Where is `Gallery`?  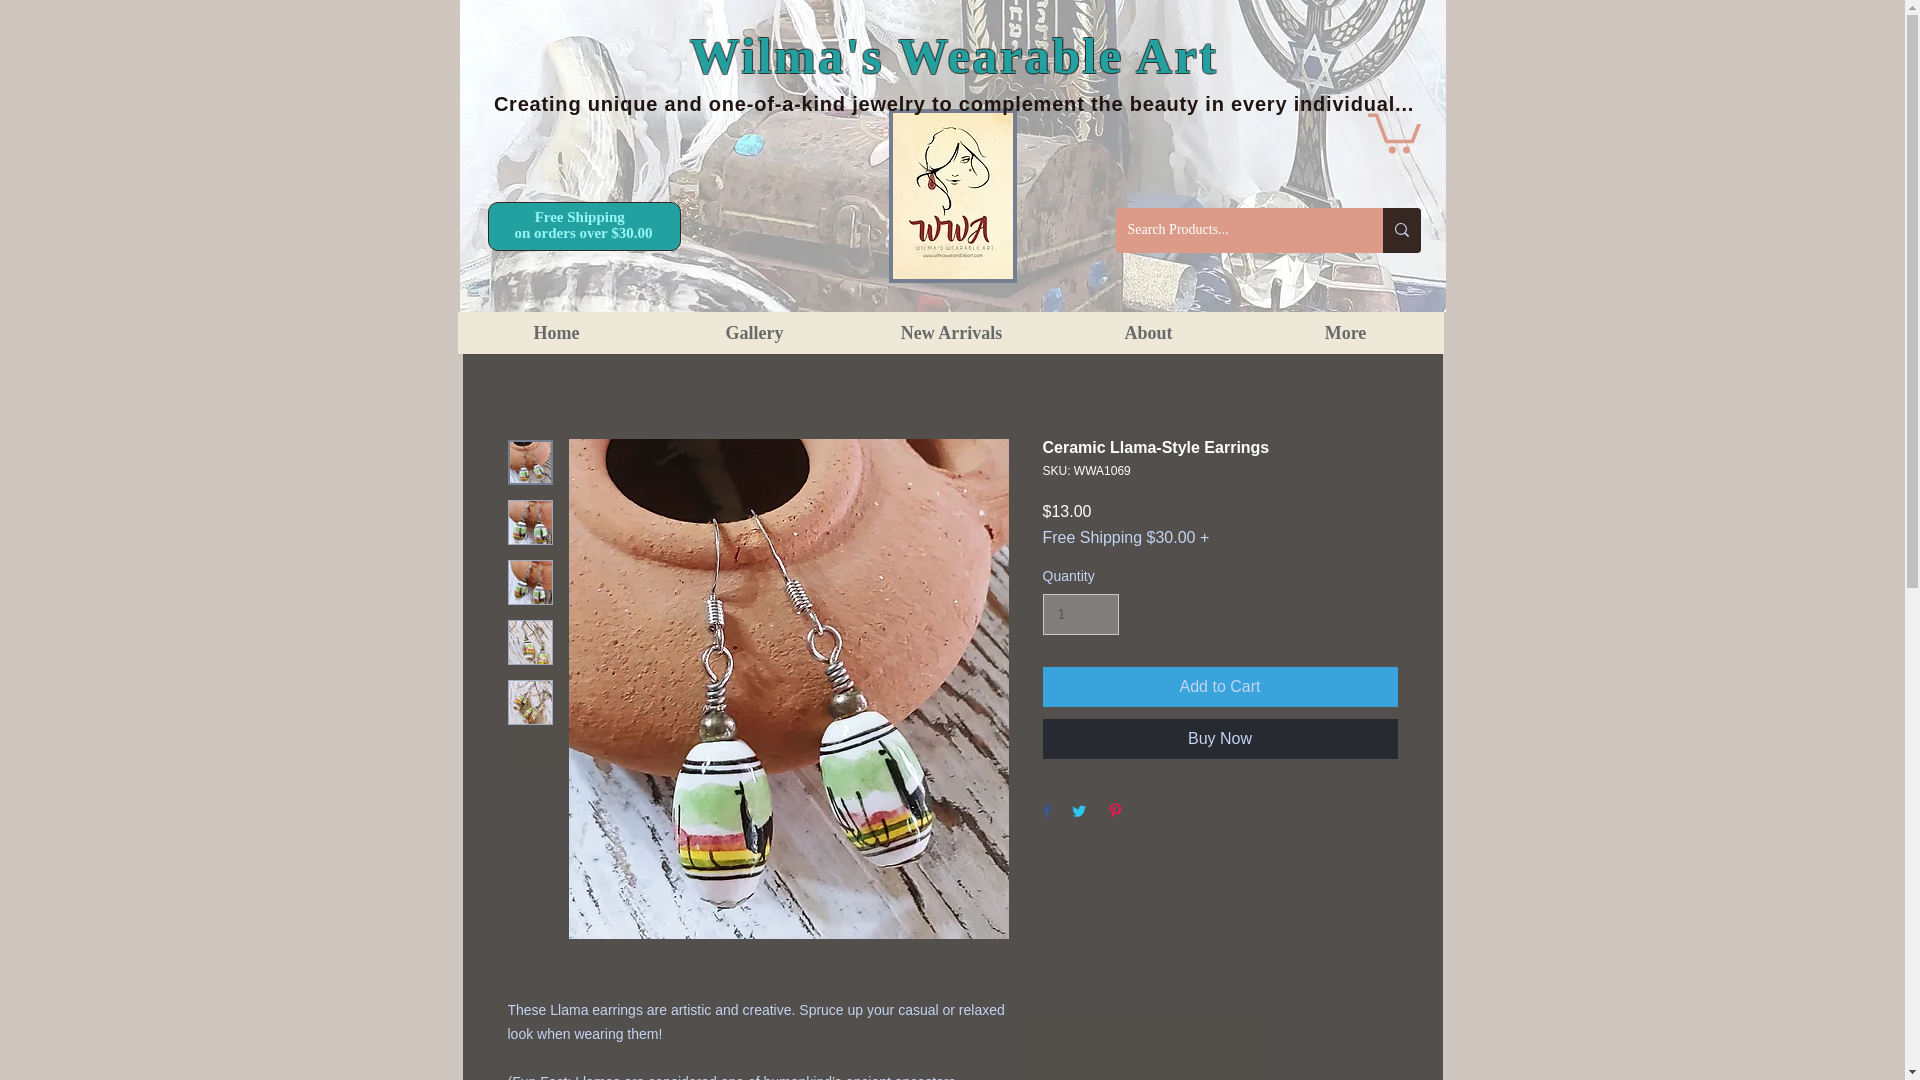
Gallery is located at coordinates (754, 333).